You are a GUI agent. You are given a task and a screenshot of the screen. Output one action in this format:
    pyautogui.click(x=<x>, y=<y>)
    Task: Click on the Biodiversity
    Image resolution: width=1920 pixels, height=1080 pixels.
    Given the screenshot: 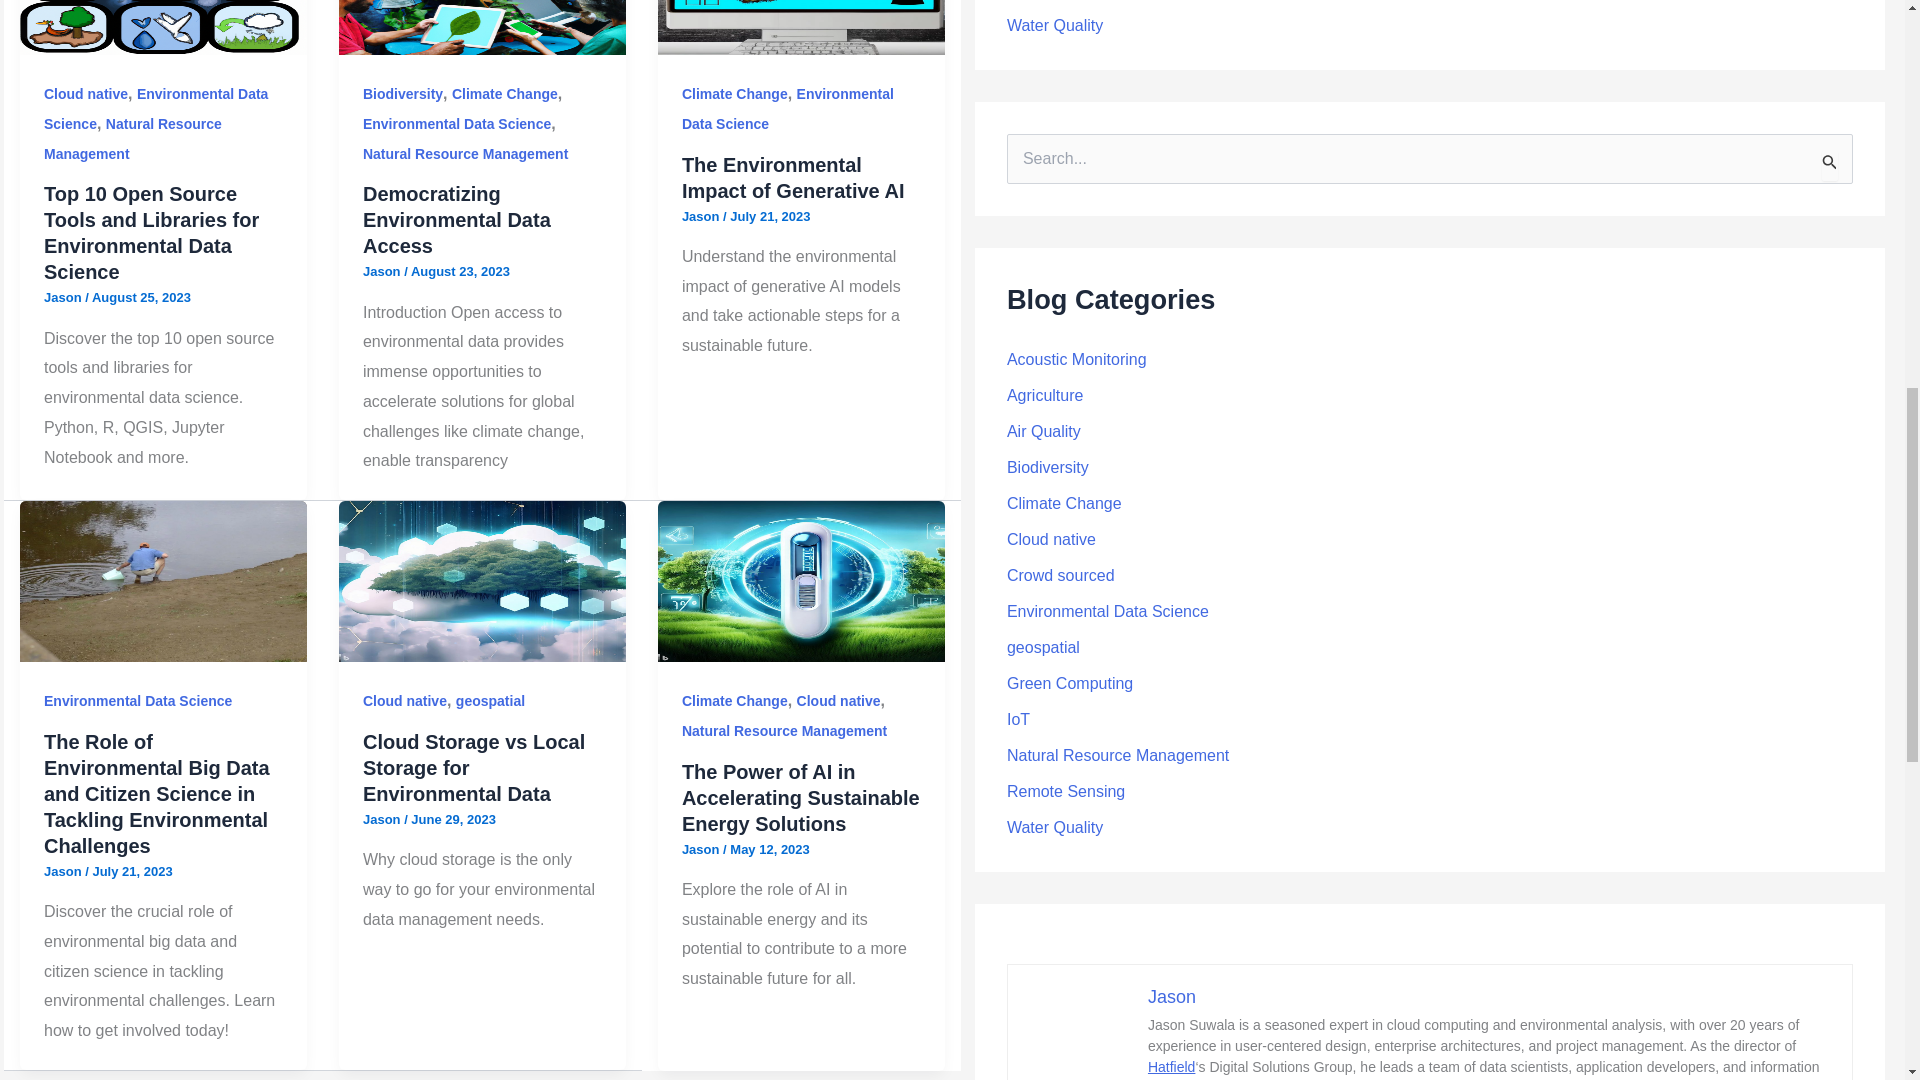 What is the action you would take?
    pyautogui.click(x=402, y=94)
    